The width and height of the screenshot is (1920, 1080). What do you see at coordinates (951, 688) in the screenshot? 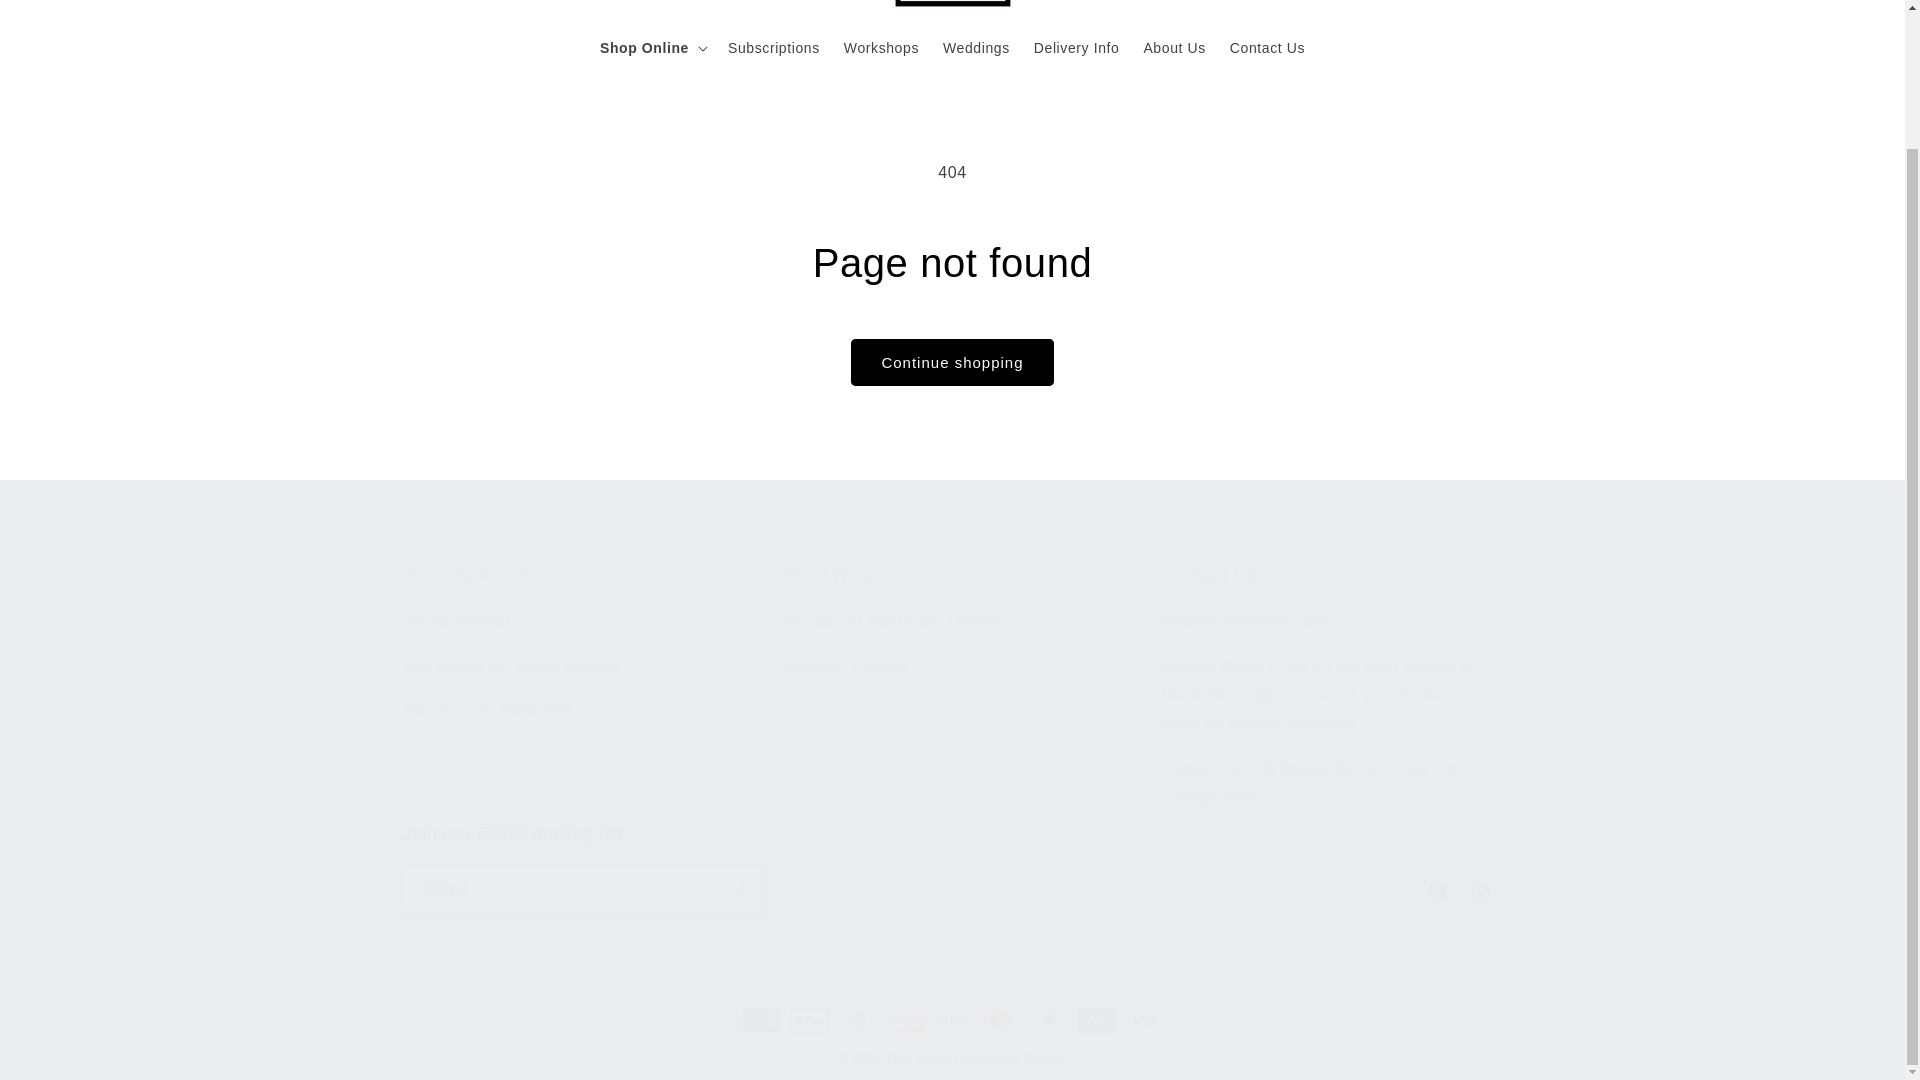
I see `Contact Us` at bounding box center [951, 688].